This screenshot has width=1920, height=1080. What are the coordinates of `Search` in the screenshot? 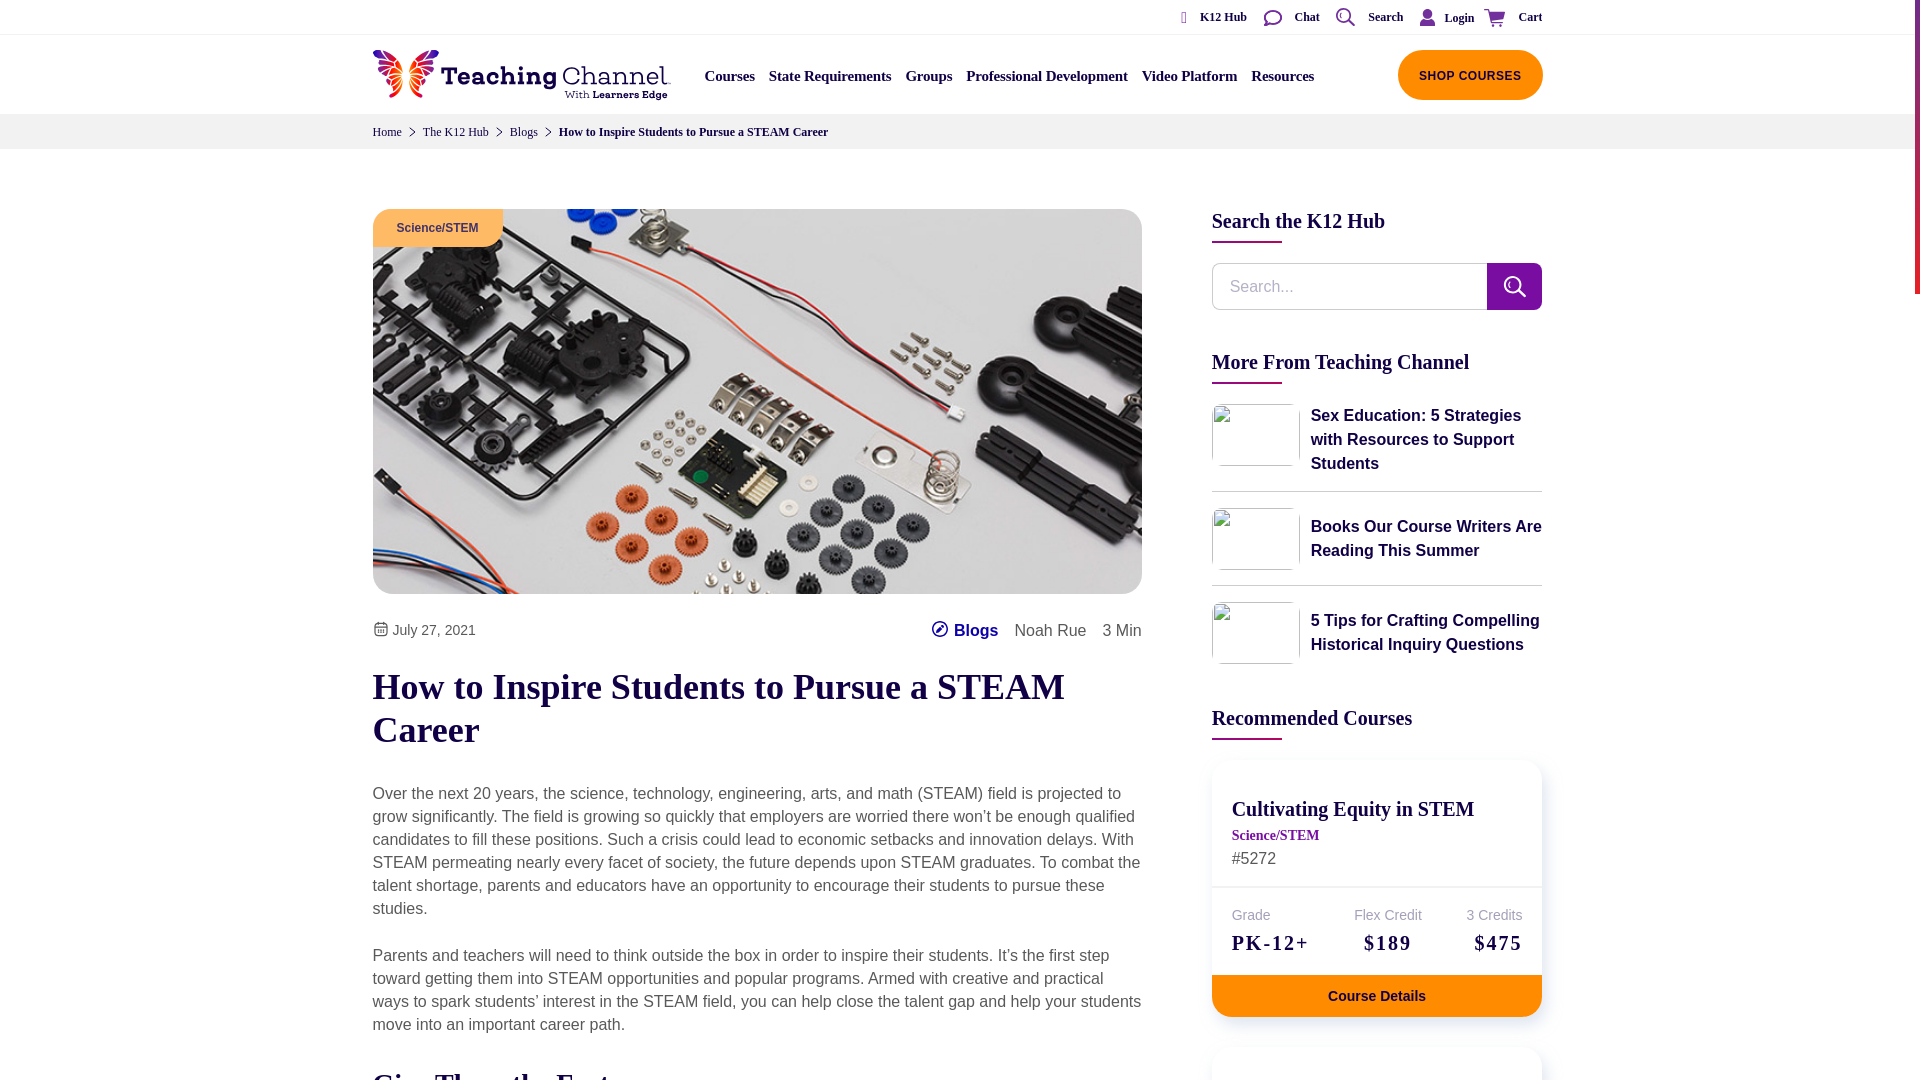 It's located at (1368, 18).